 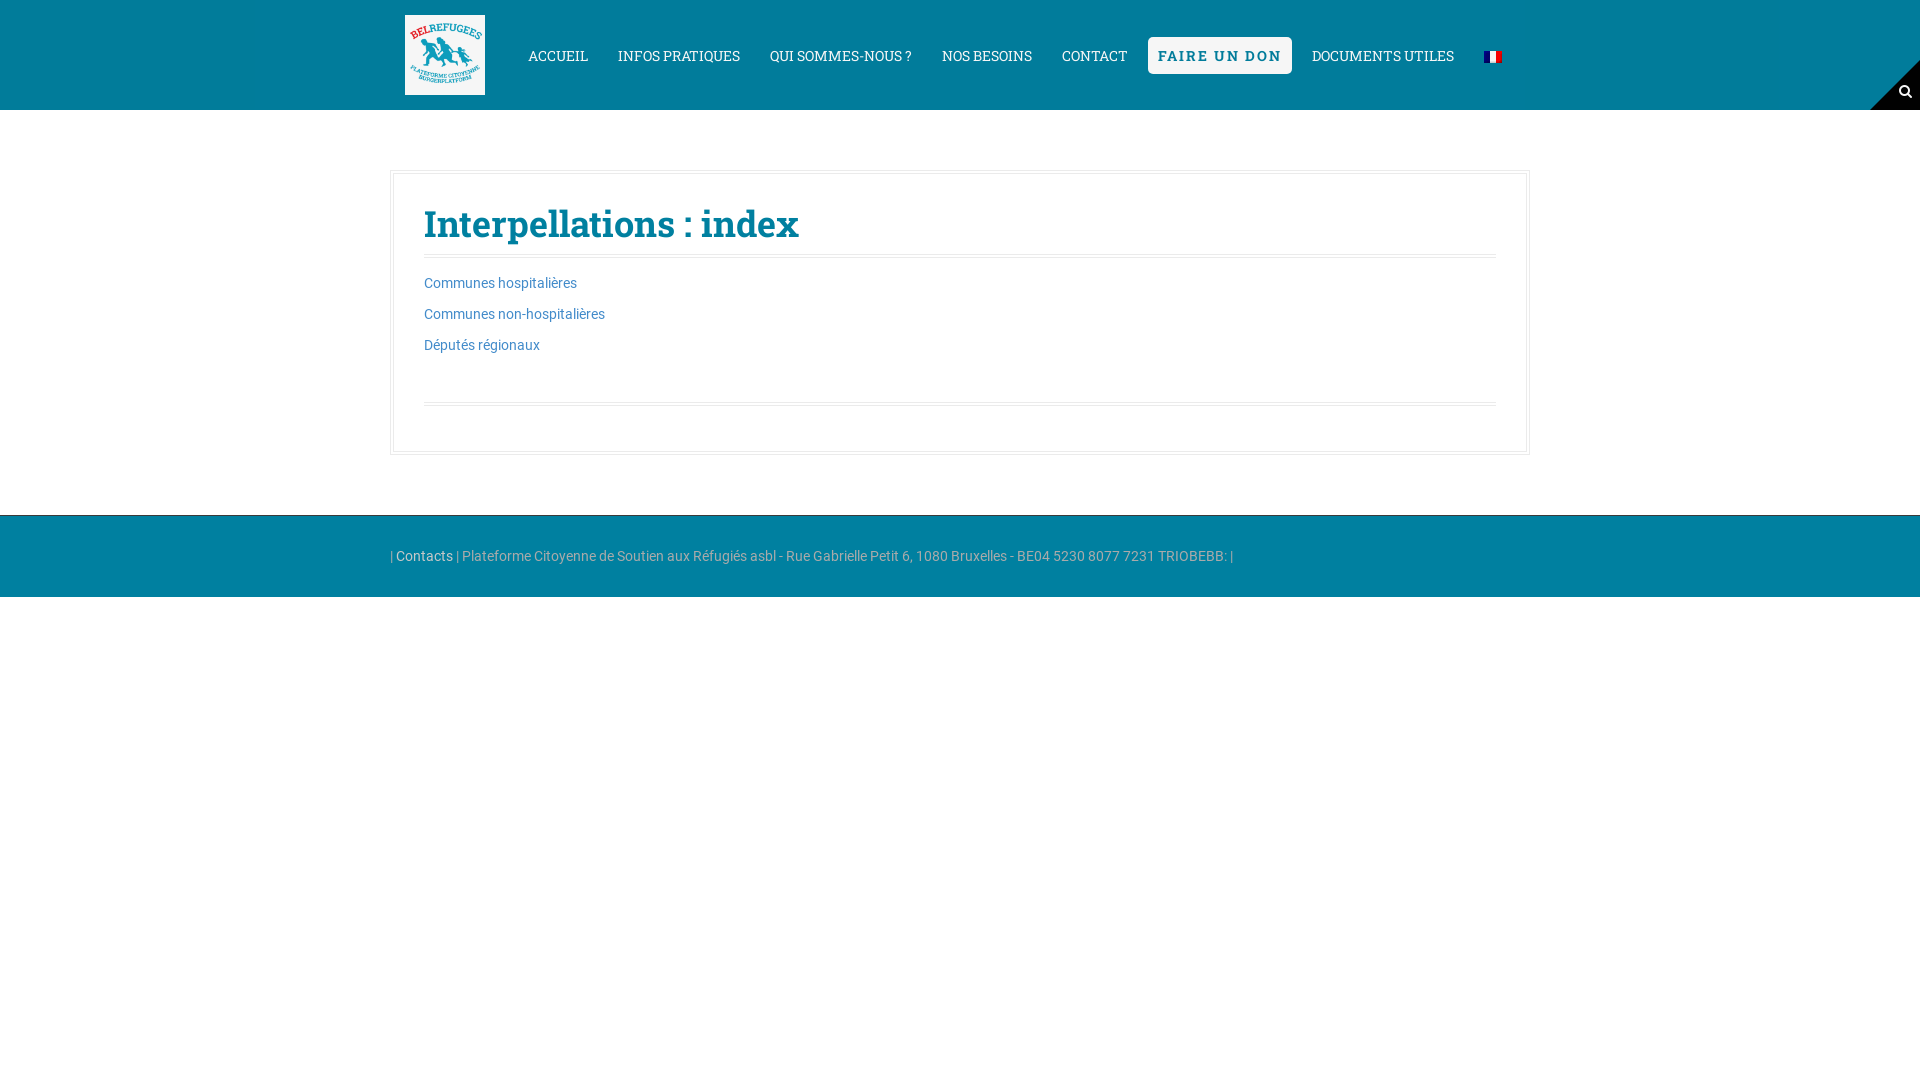 I want to click on QUI SOMMES-NOUS ?, so click(x=841, y=54).